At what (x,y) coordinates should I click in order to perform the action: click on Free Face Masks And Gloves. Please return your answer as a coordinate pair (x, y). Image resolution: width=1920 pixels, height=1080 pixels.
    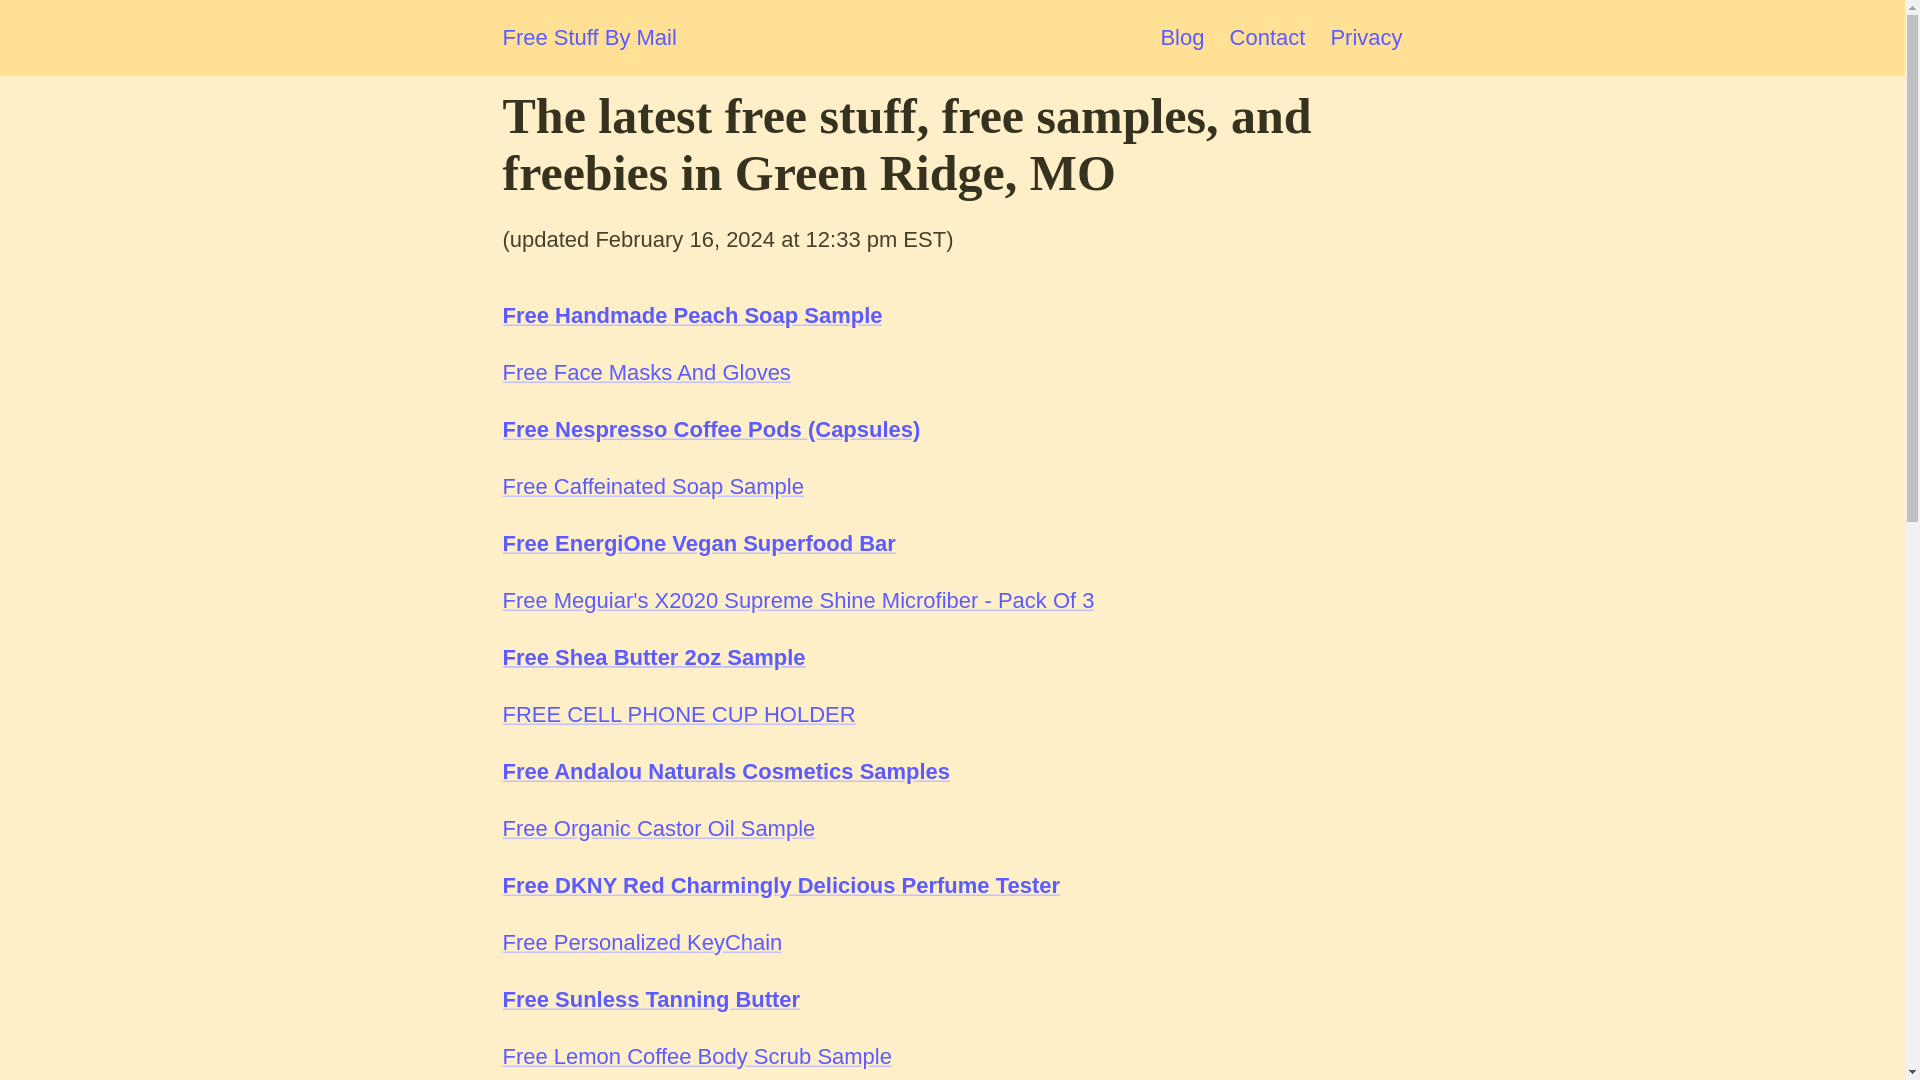
    Looking at the image, I should click on (645, 372).